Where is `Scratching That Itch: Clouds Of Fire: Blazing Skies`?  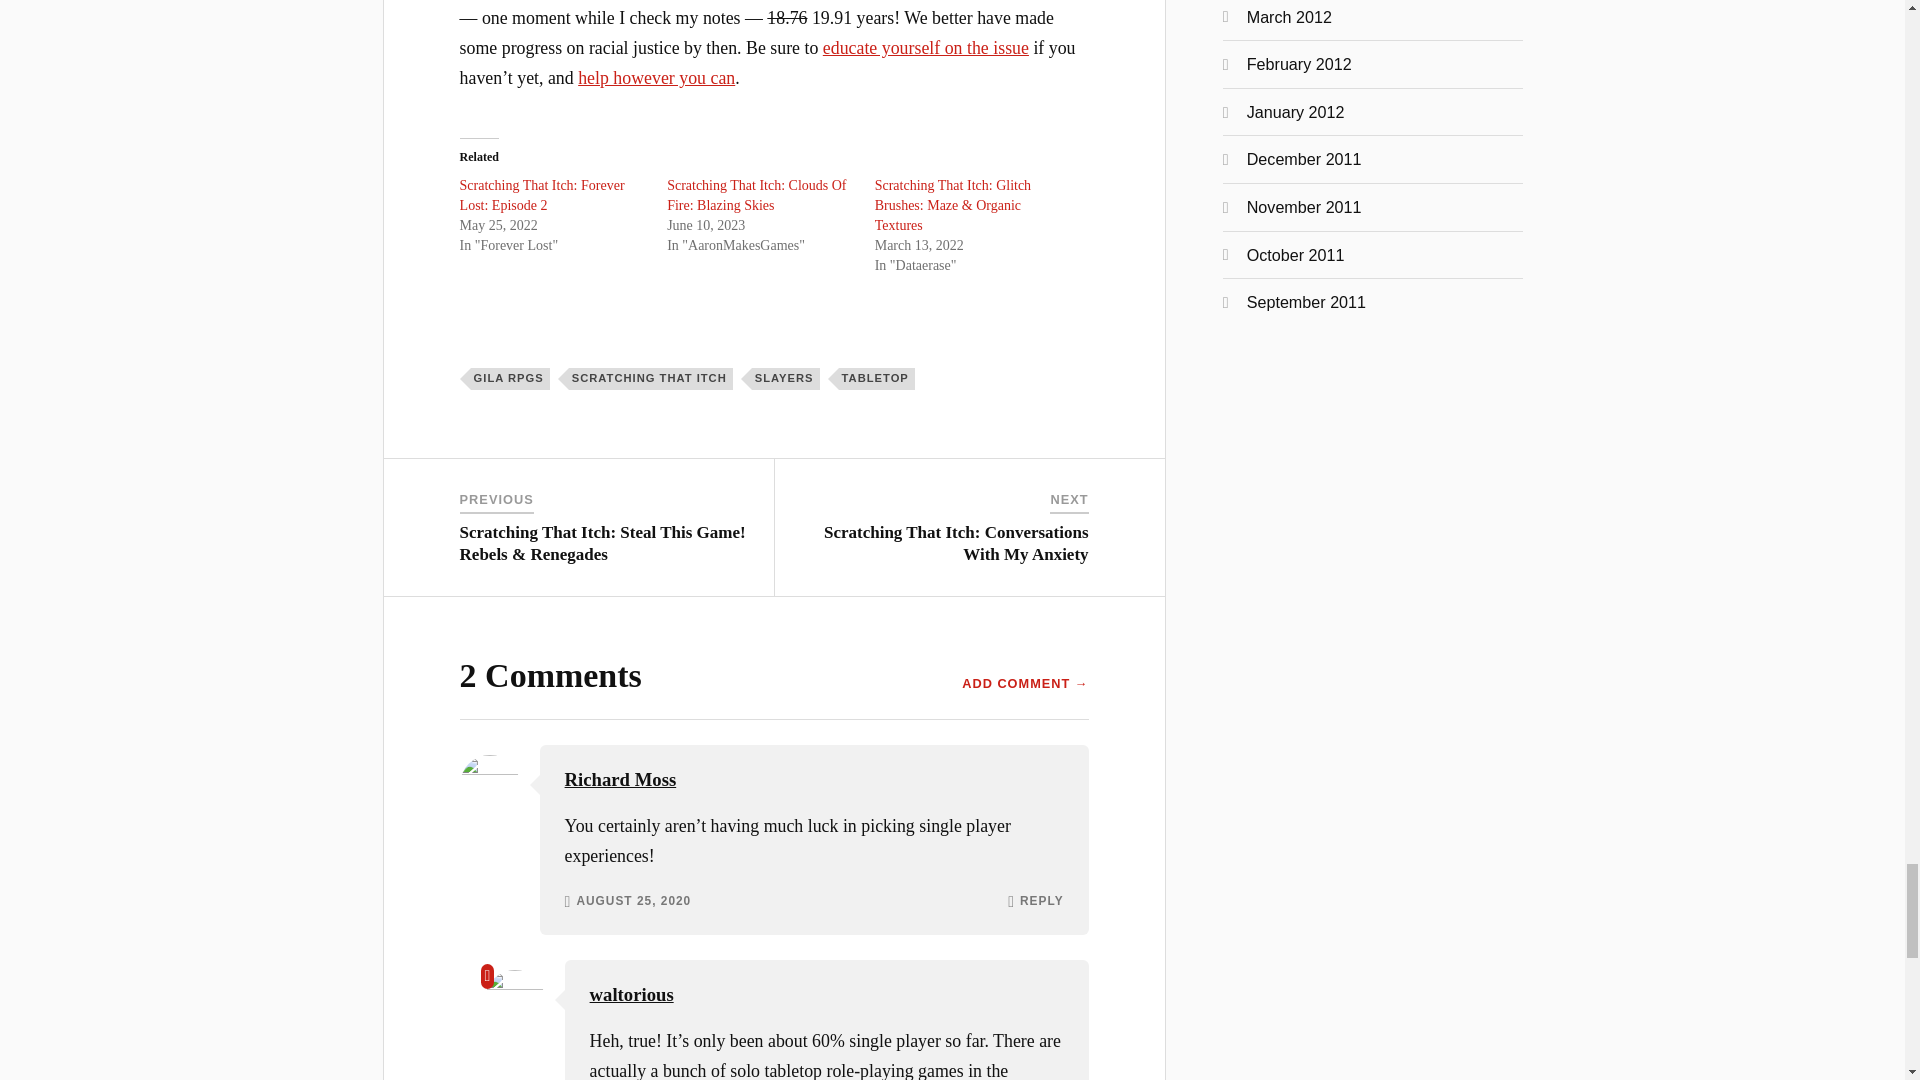
Scratching That Itch: Clouds Of Fire: Blazing Skies is located at coordinates (756, 195).